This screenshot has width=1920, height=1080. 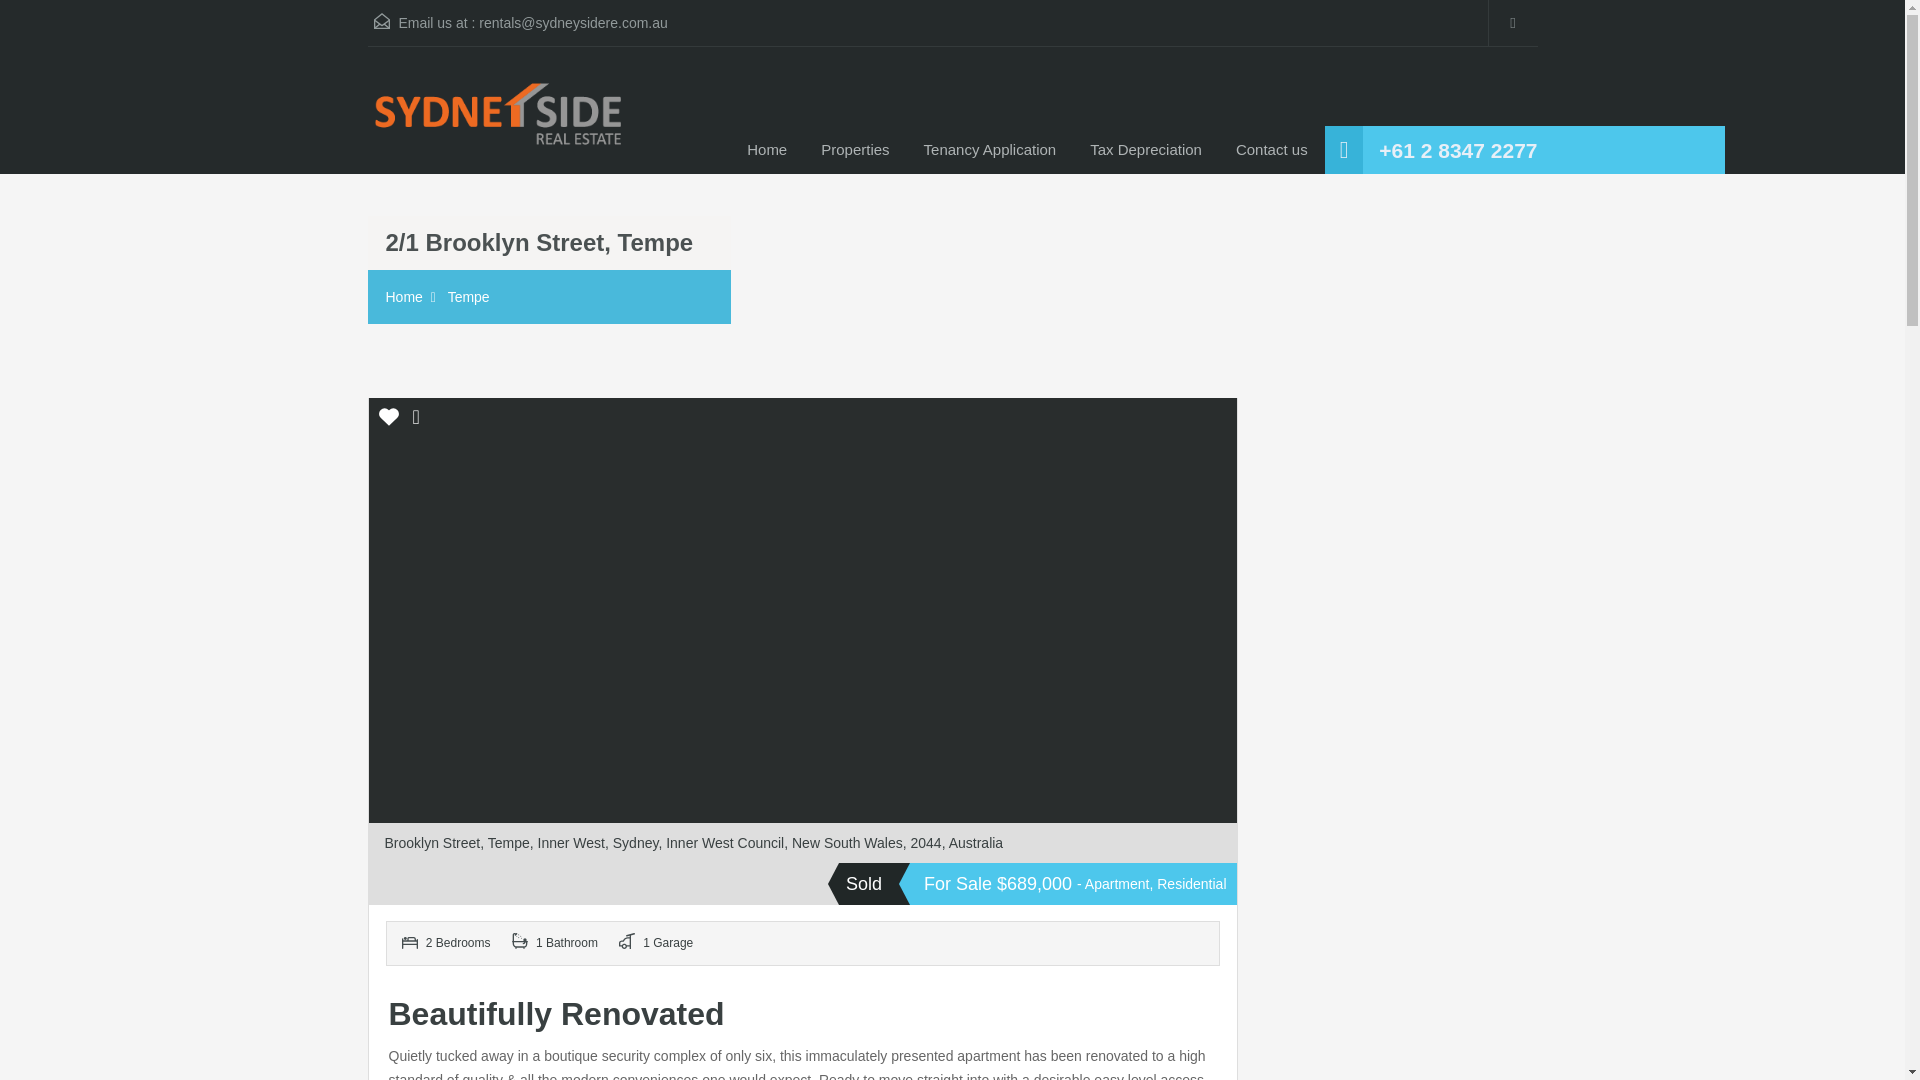 What do you see at coordinates (855, 150) in the screenshot?
I see `Properties` at bounding box center [855, 150].